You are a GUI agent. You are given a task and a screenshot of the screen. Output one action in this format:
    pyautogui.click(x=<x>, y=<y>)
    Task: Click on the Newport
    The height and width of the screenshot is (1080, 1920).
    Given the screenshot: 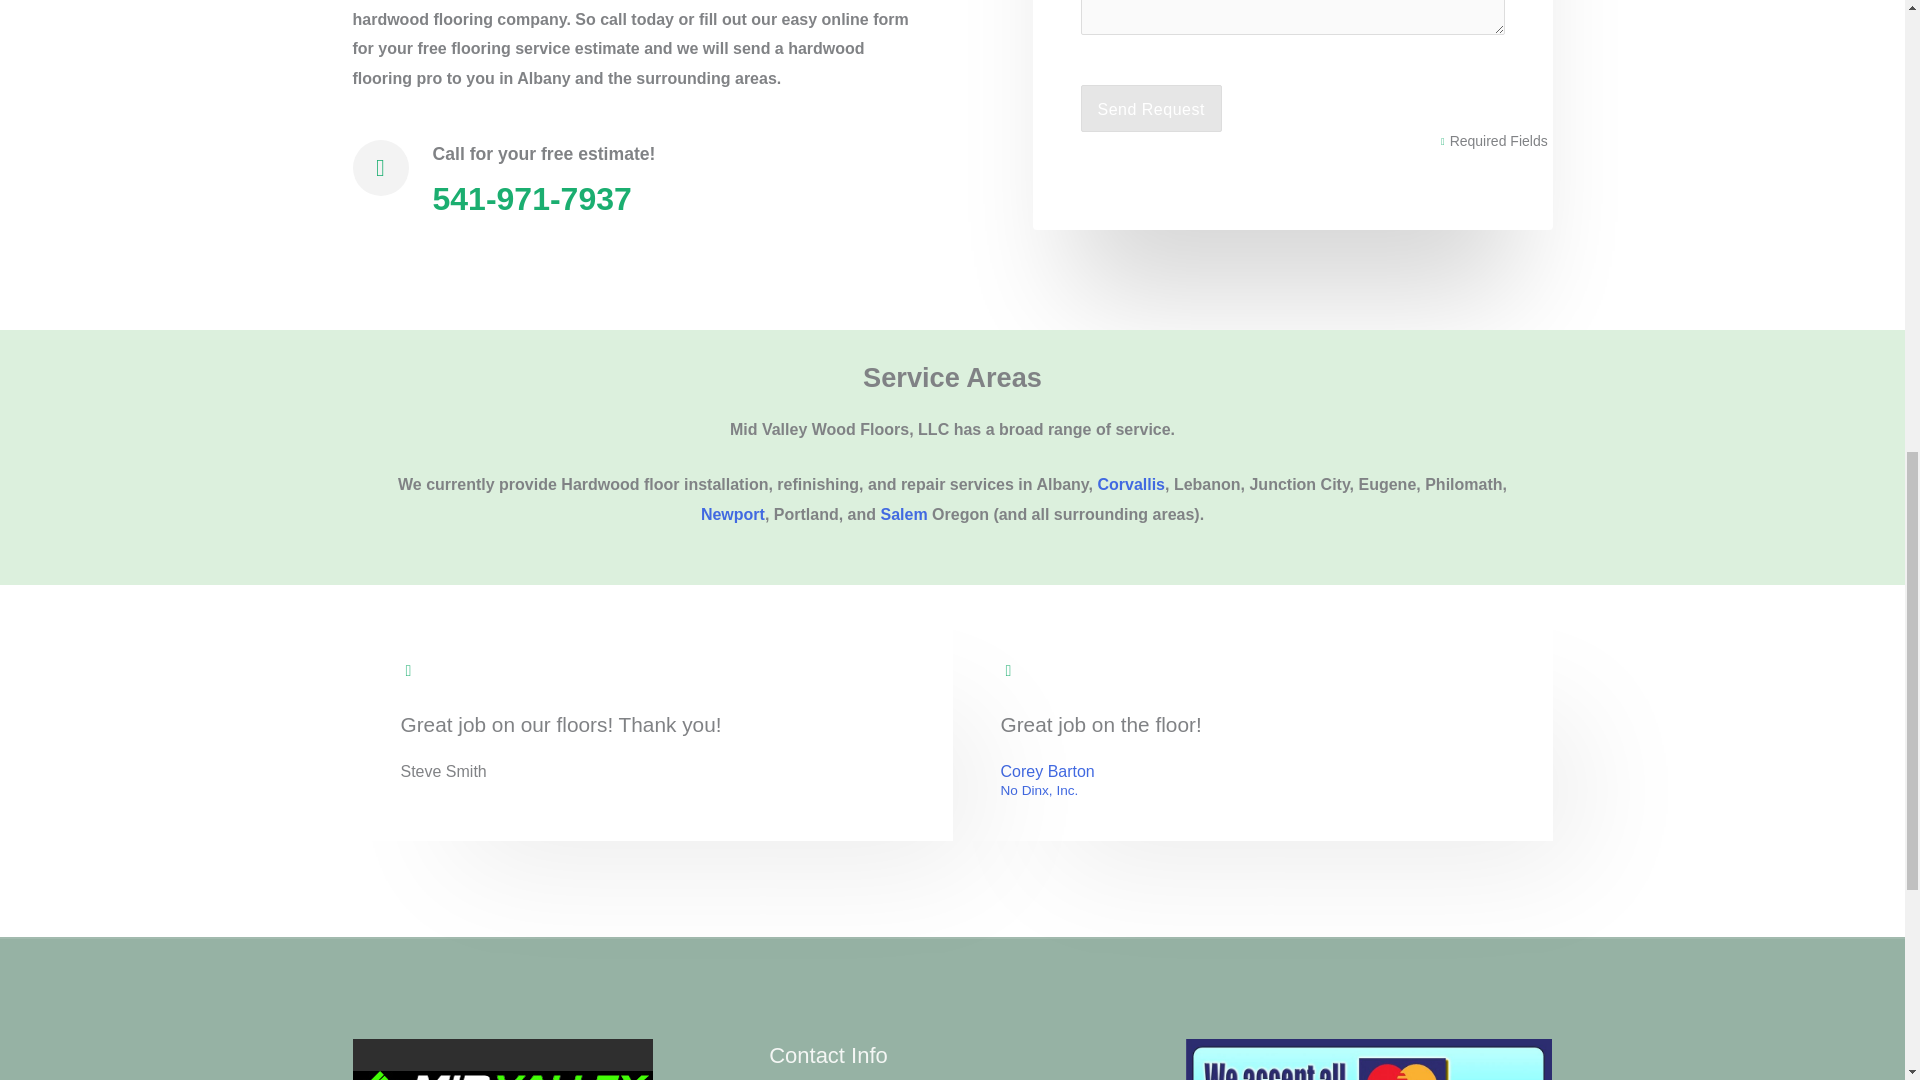 What is the action you would take?
    pyautogui.click(x=732, y=514)
    